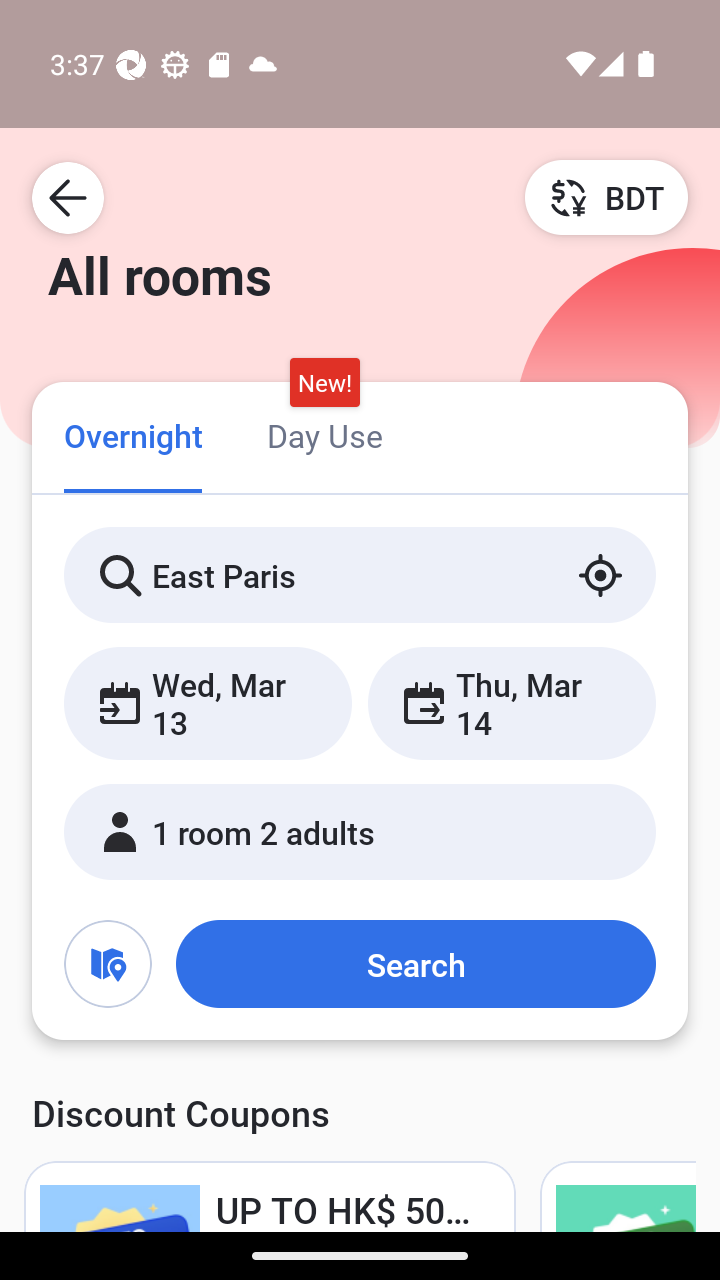 The height and width of the screenshot is (1280, 720). What do you see at coordinates (208, 703) in the screenshot?
I see `Wed, Mar 13` at bounding box center [208, 703].